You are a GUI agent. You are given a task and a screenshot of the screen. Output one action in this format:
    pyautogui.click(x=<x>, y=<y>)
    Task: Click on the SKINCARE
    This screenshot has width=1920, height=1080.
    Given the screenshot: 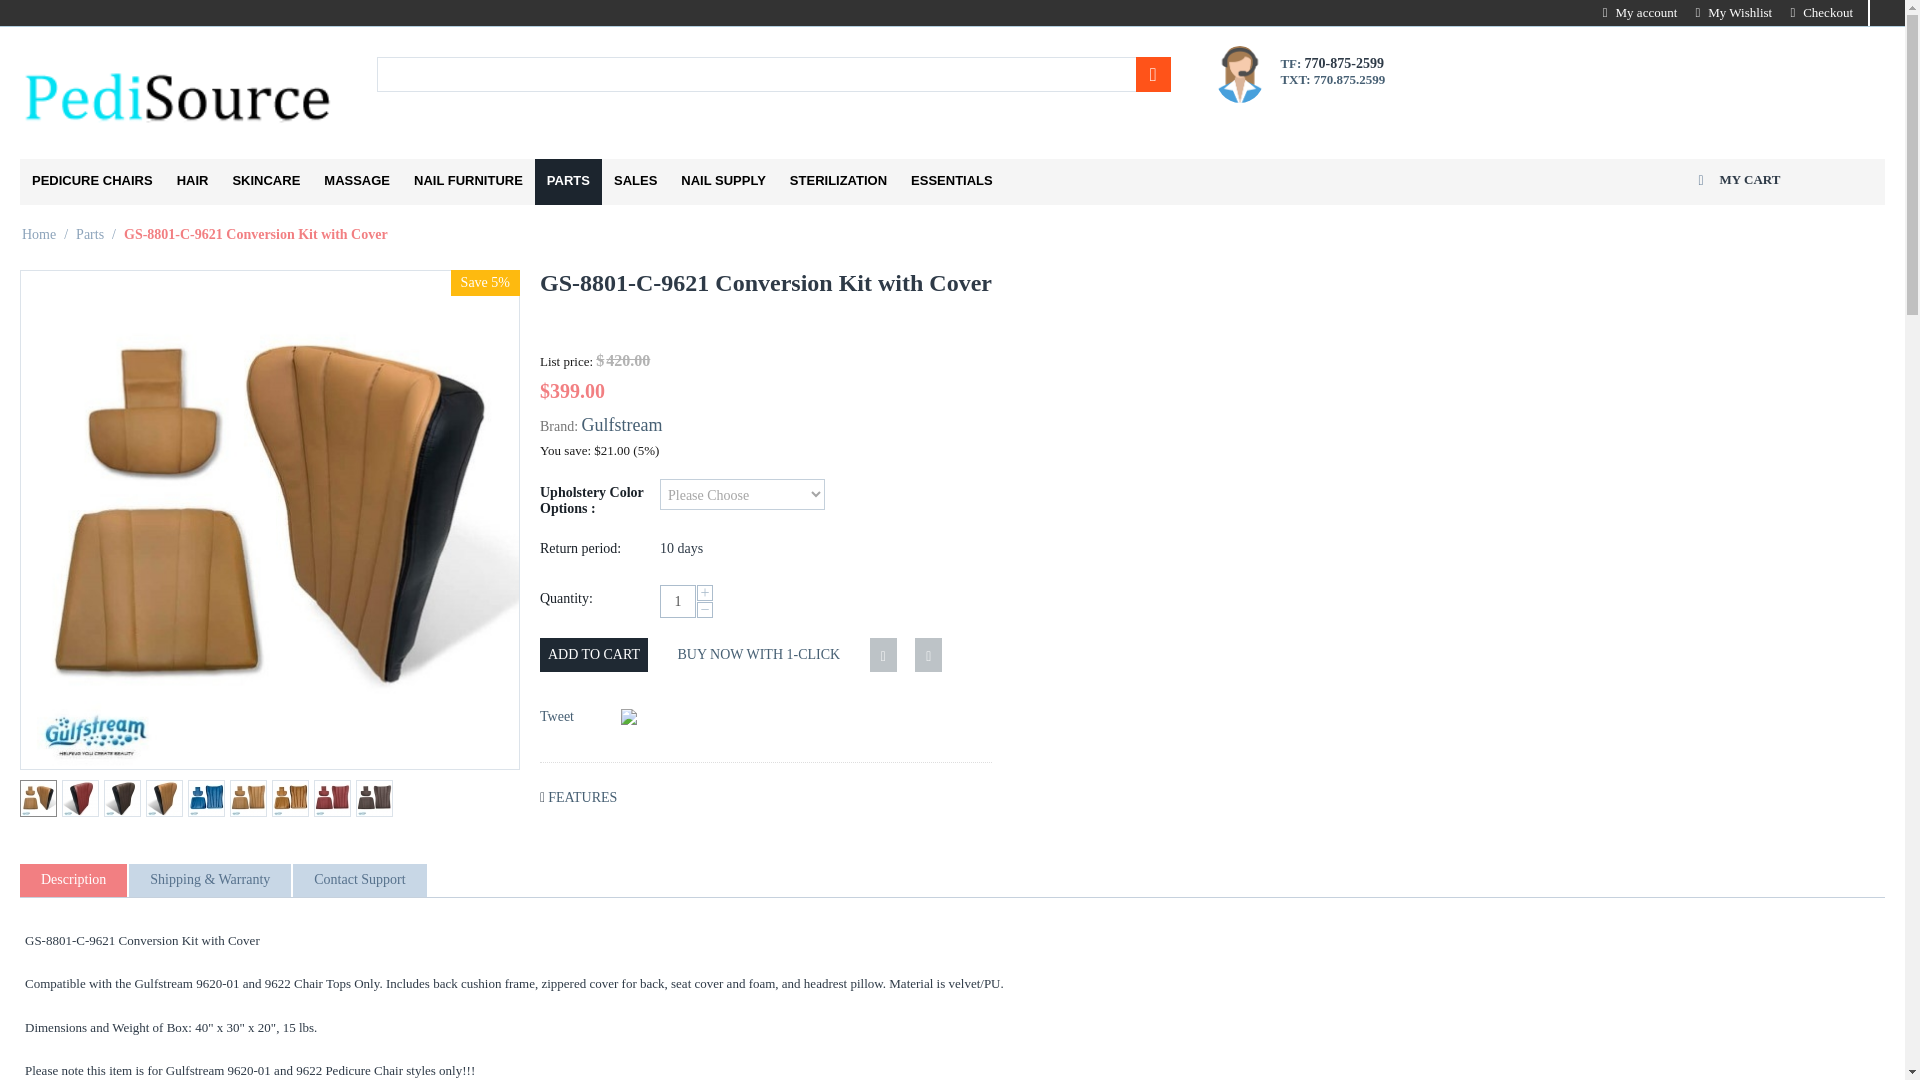 What is the action you would take?
    pyautogui.click(x=266, y=182)
    